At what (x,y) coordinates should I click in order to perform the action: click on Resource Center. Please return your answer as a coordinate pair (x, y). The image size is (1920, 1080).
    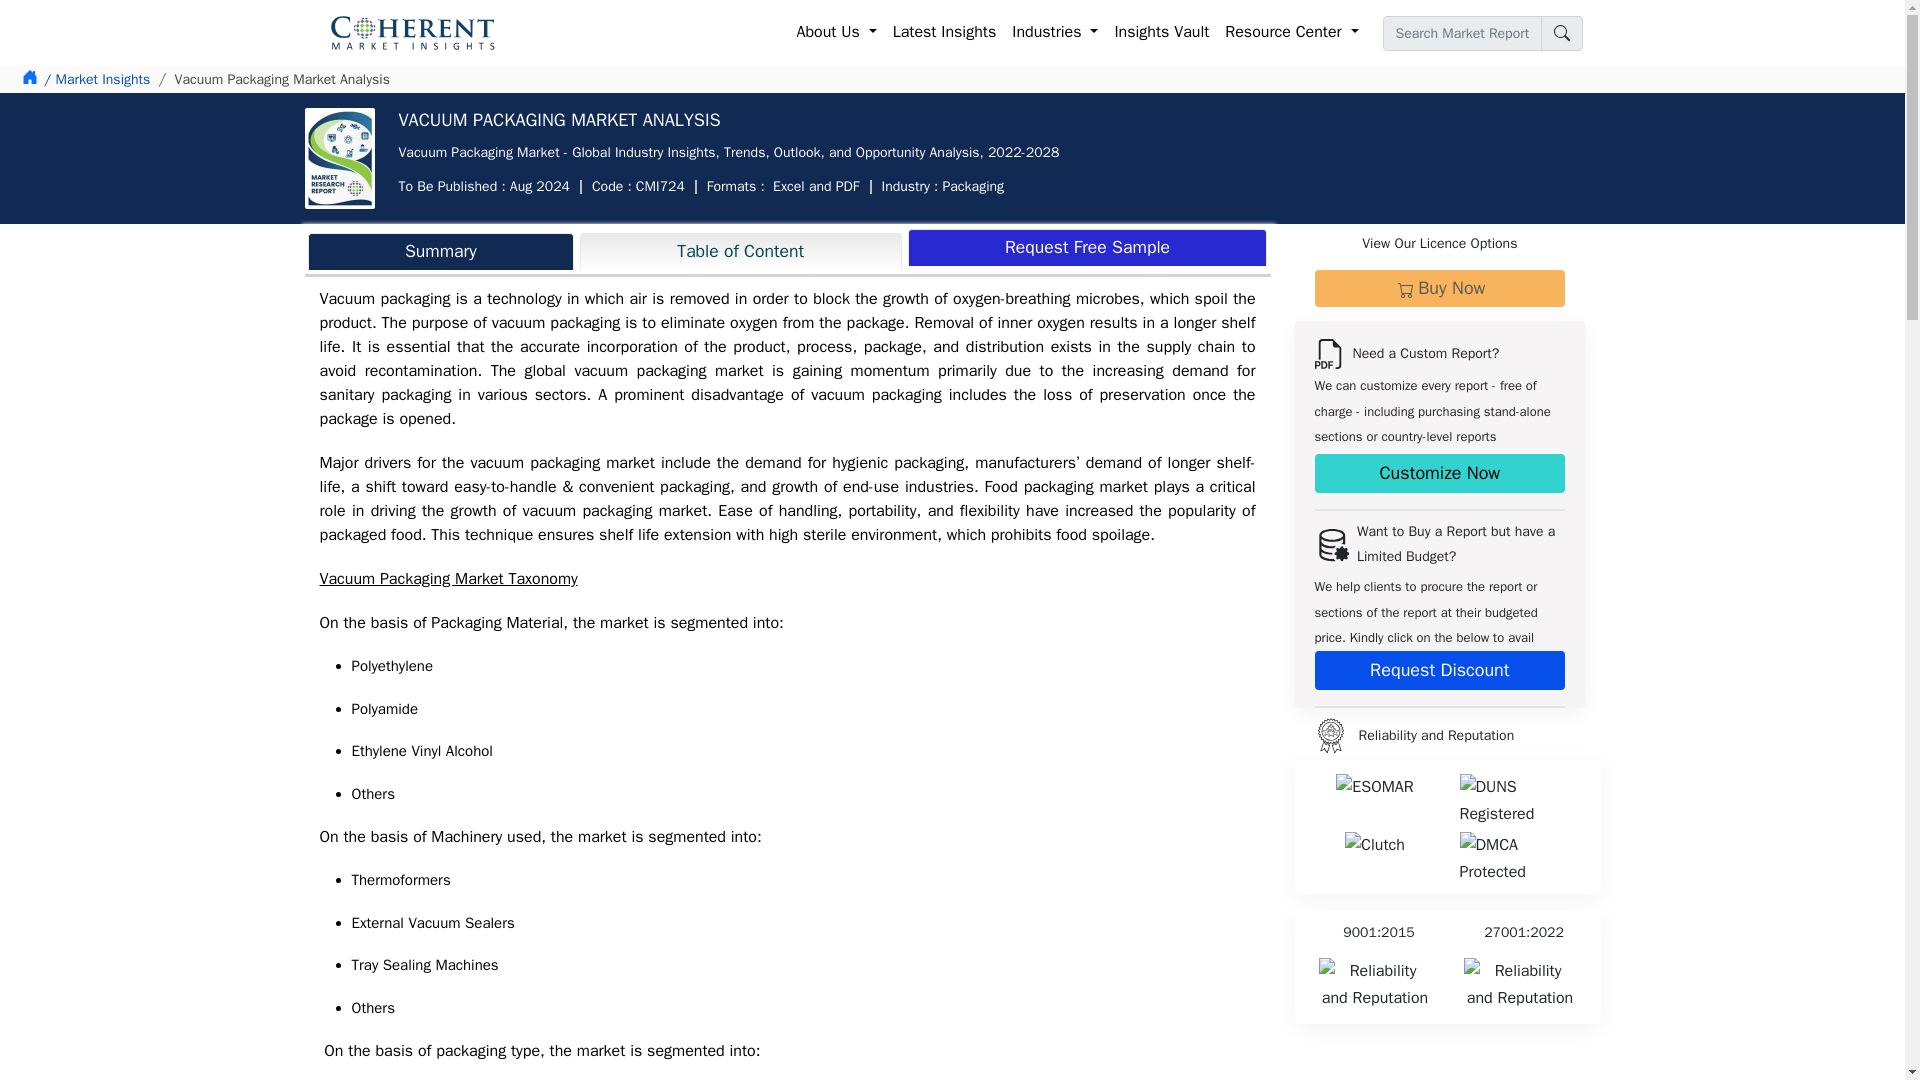
    Looking at the image, I should click on (1291, 32).